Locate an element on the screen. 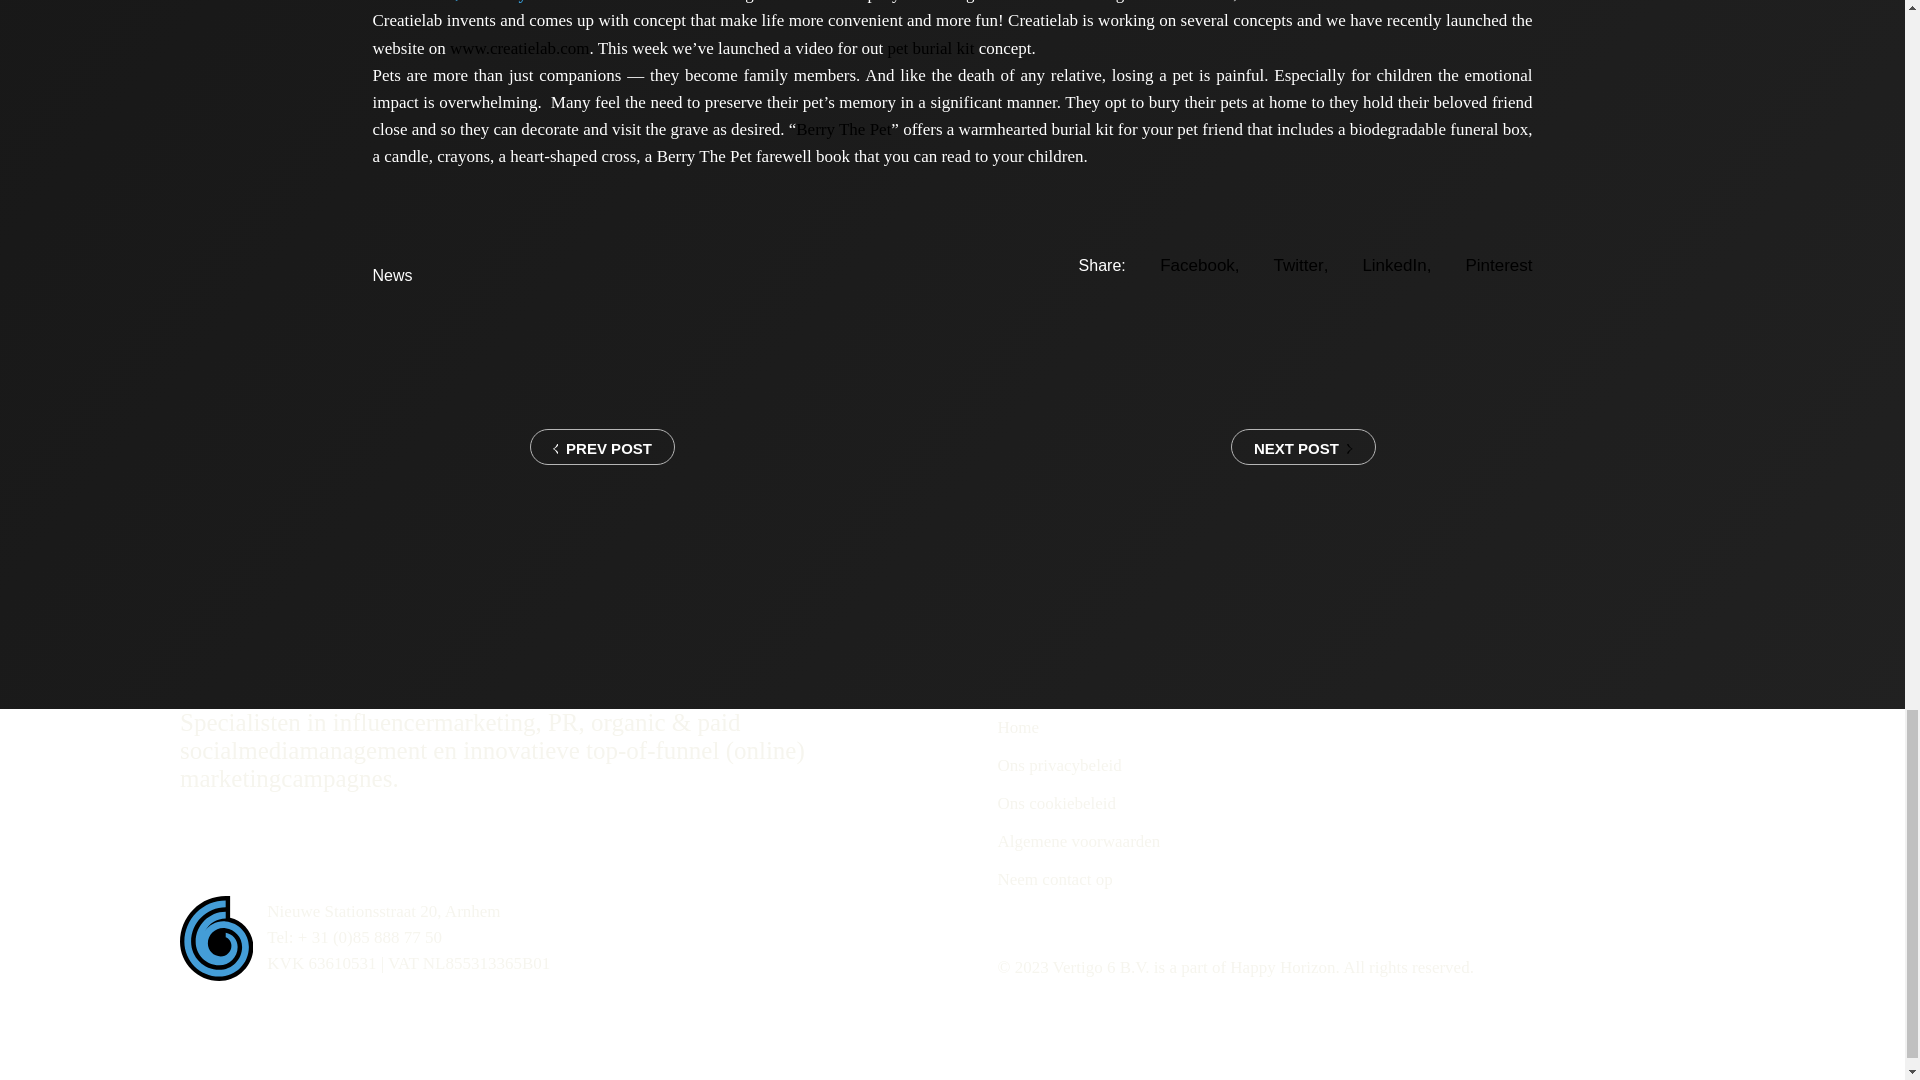 The image size is (1920, 1080). Creatielab is located at coordinates (652, 2).